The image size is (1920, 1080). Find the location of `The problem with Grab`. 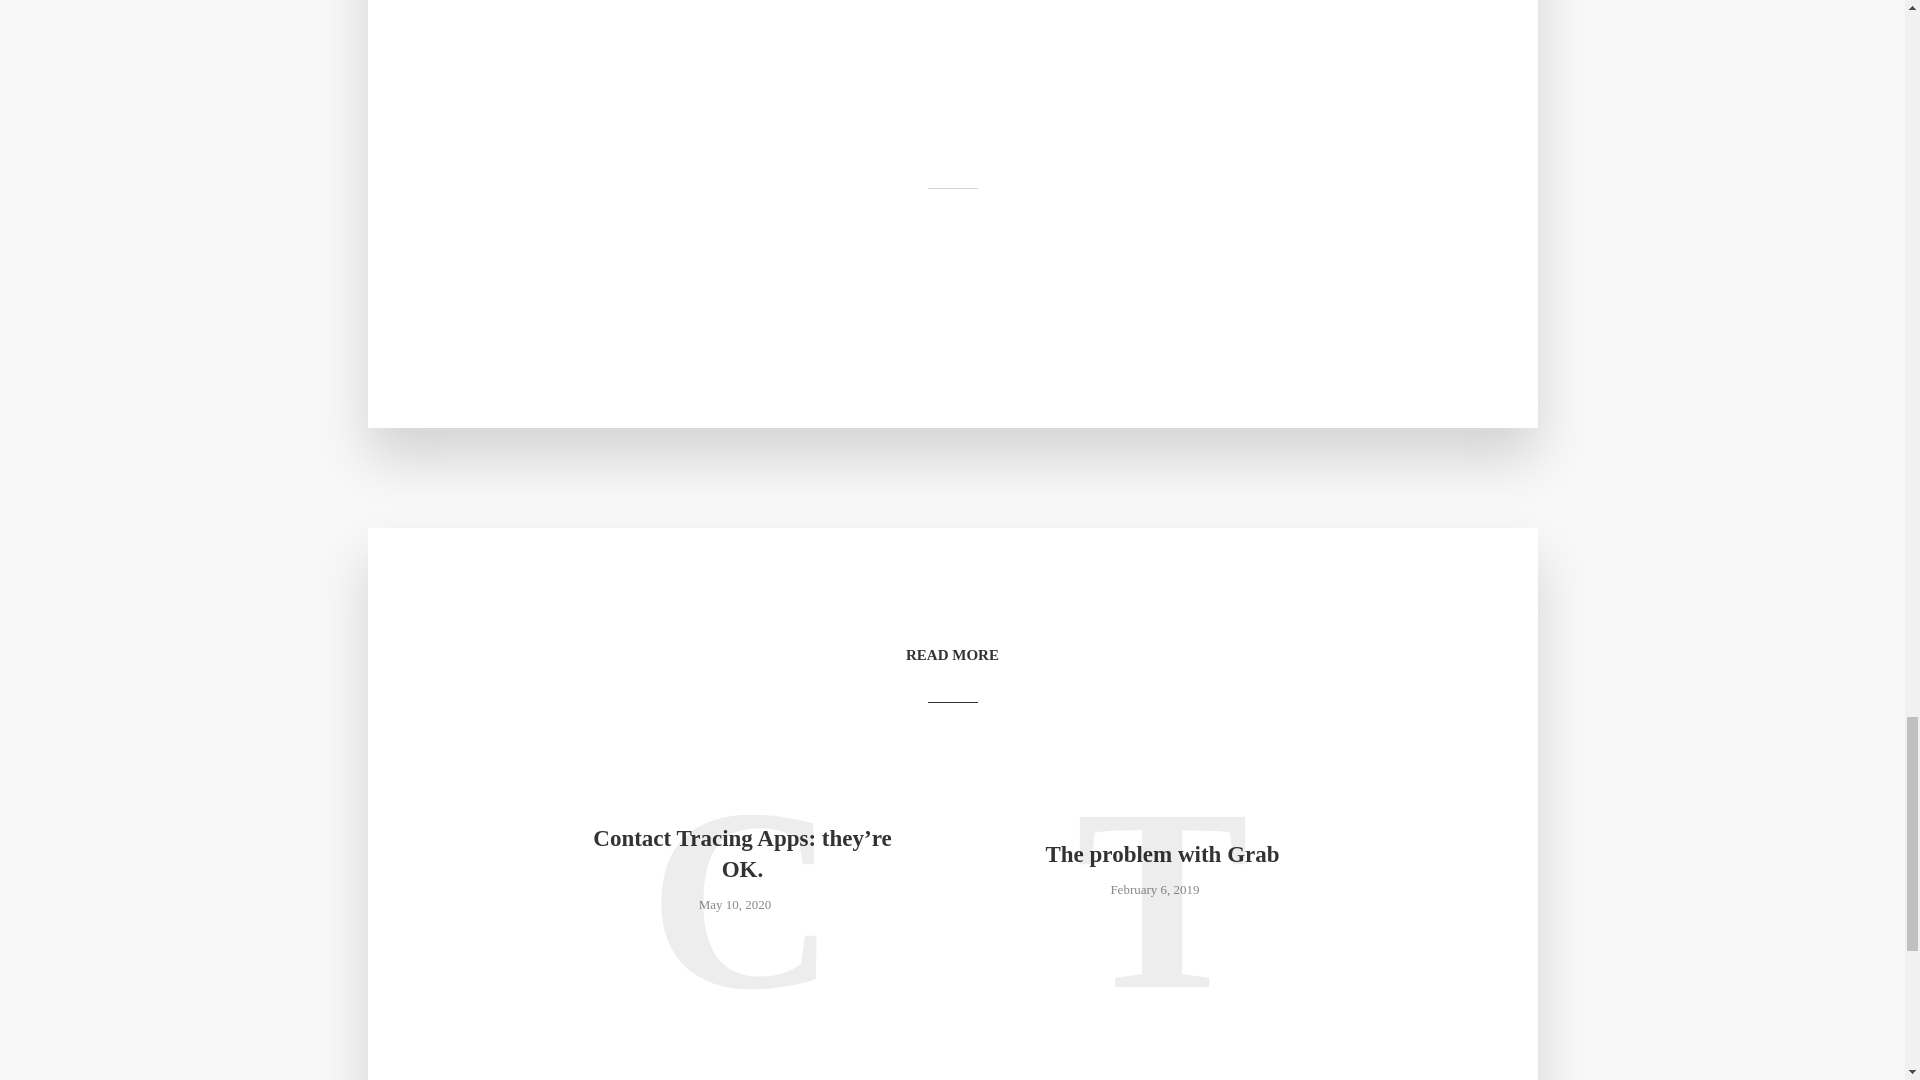

The problem with Grab is located at coordinates (1161, 854).